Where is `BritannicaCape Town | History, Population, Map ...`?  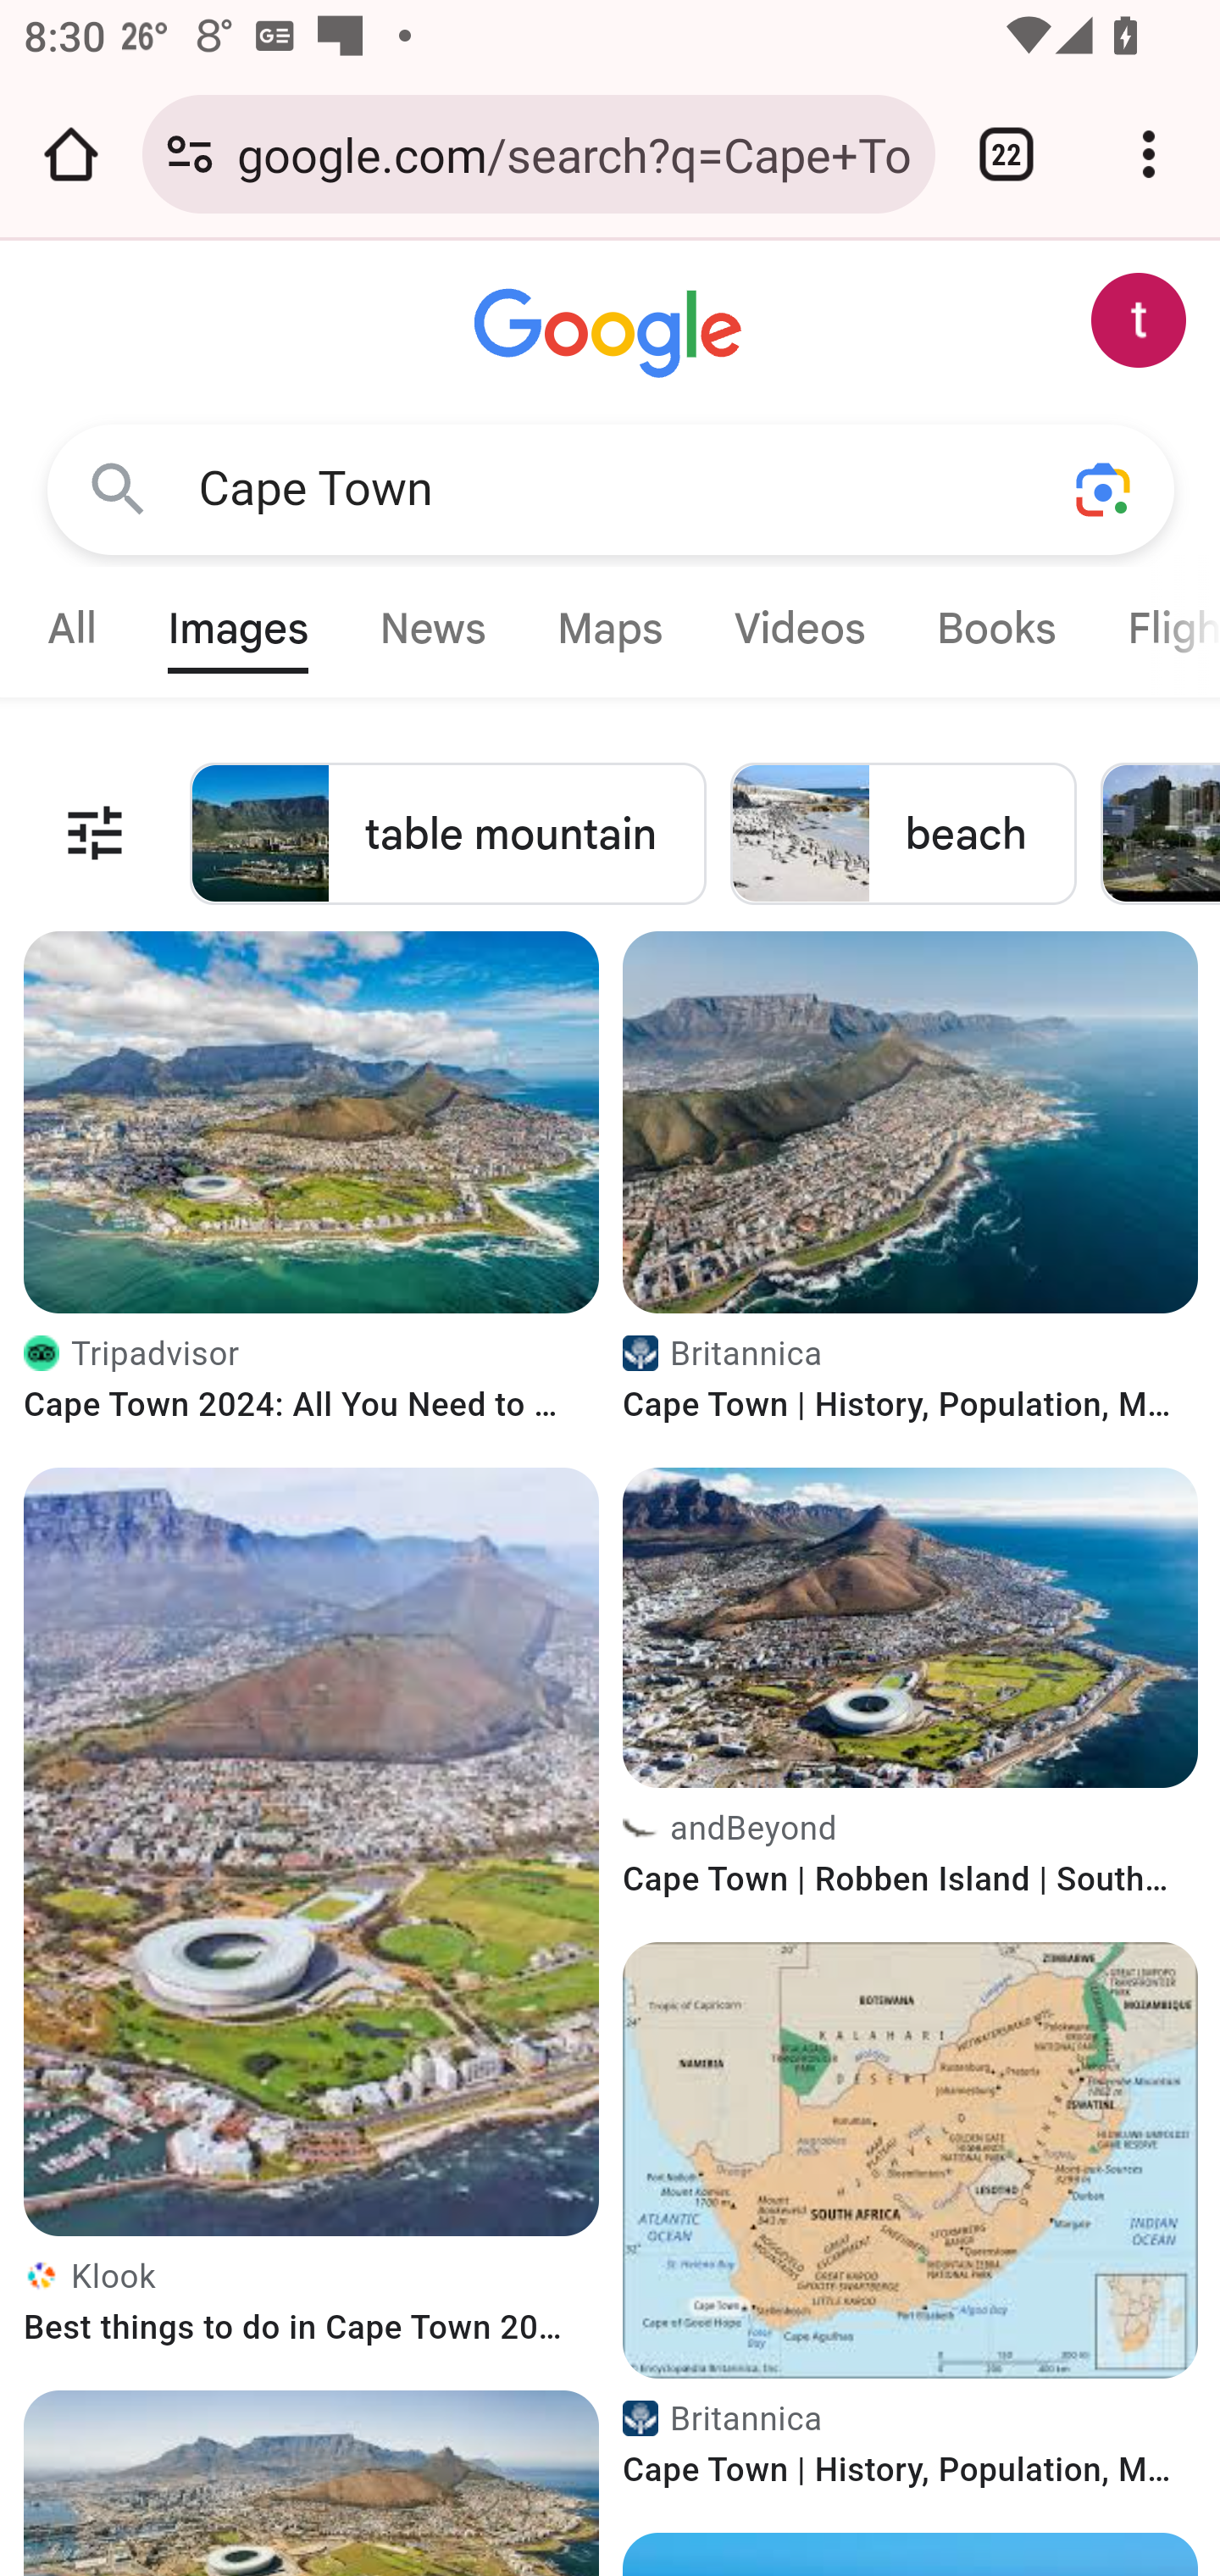
BritannicaCape Town | History, Population, Map ... is located at coordinates (911, 1386).